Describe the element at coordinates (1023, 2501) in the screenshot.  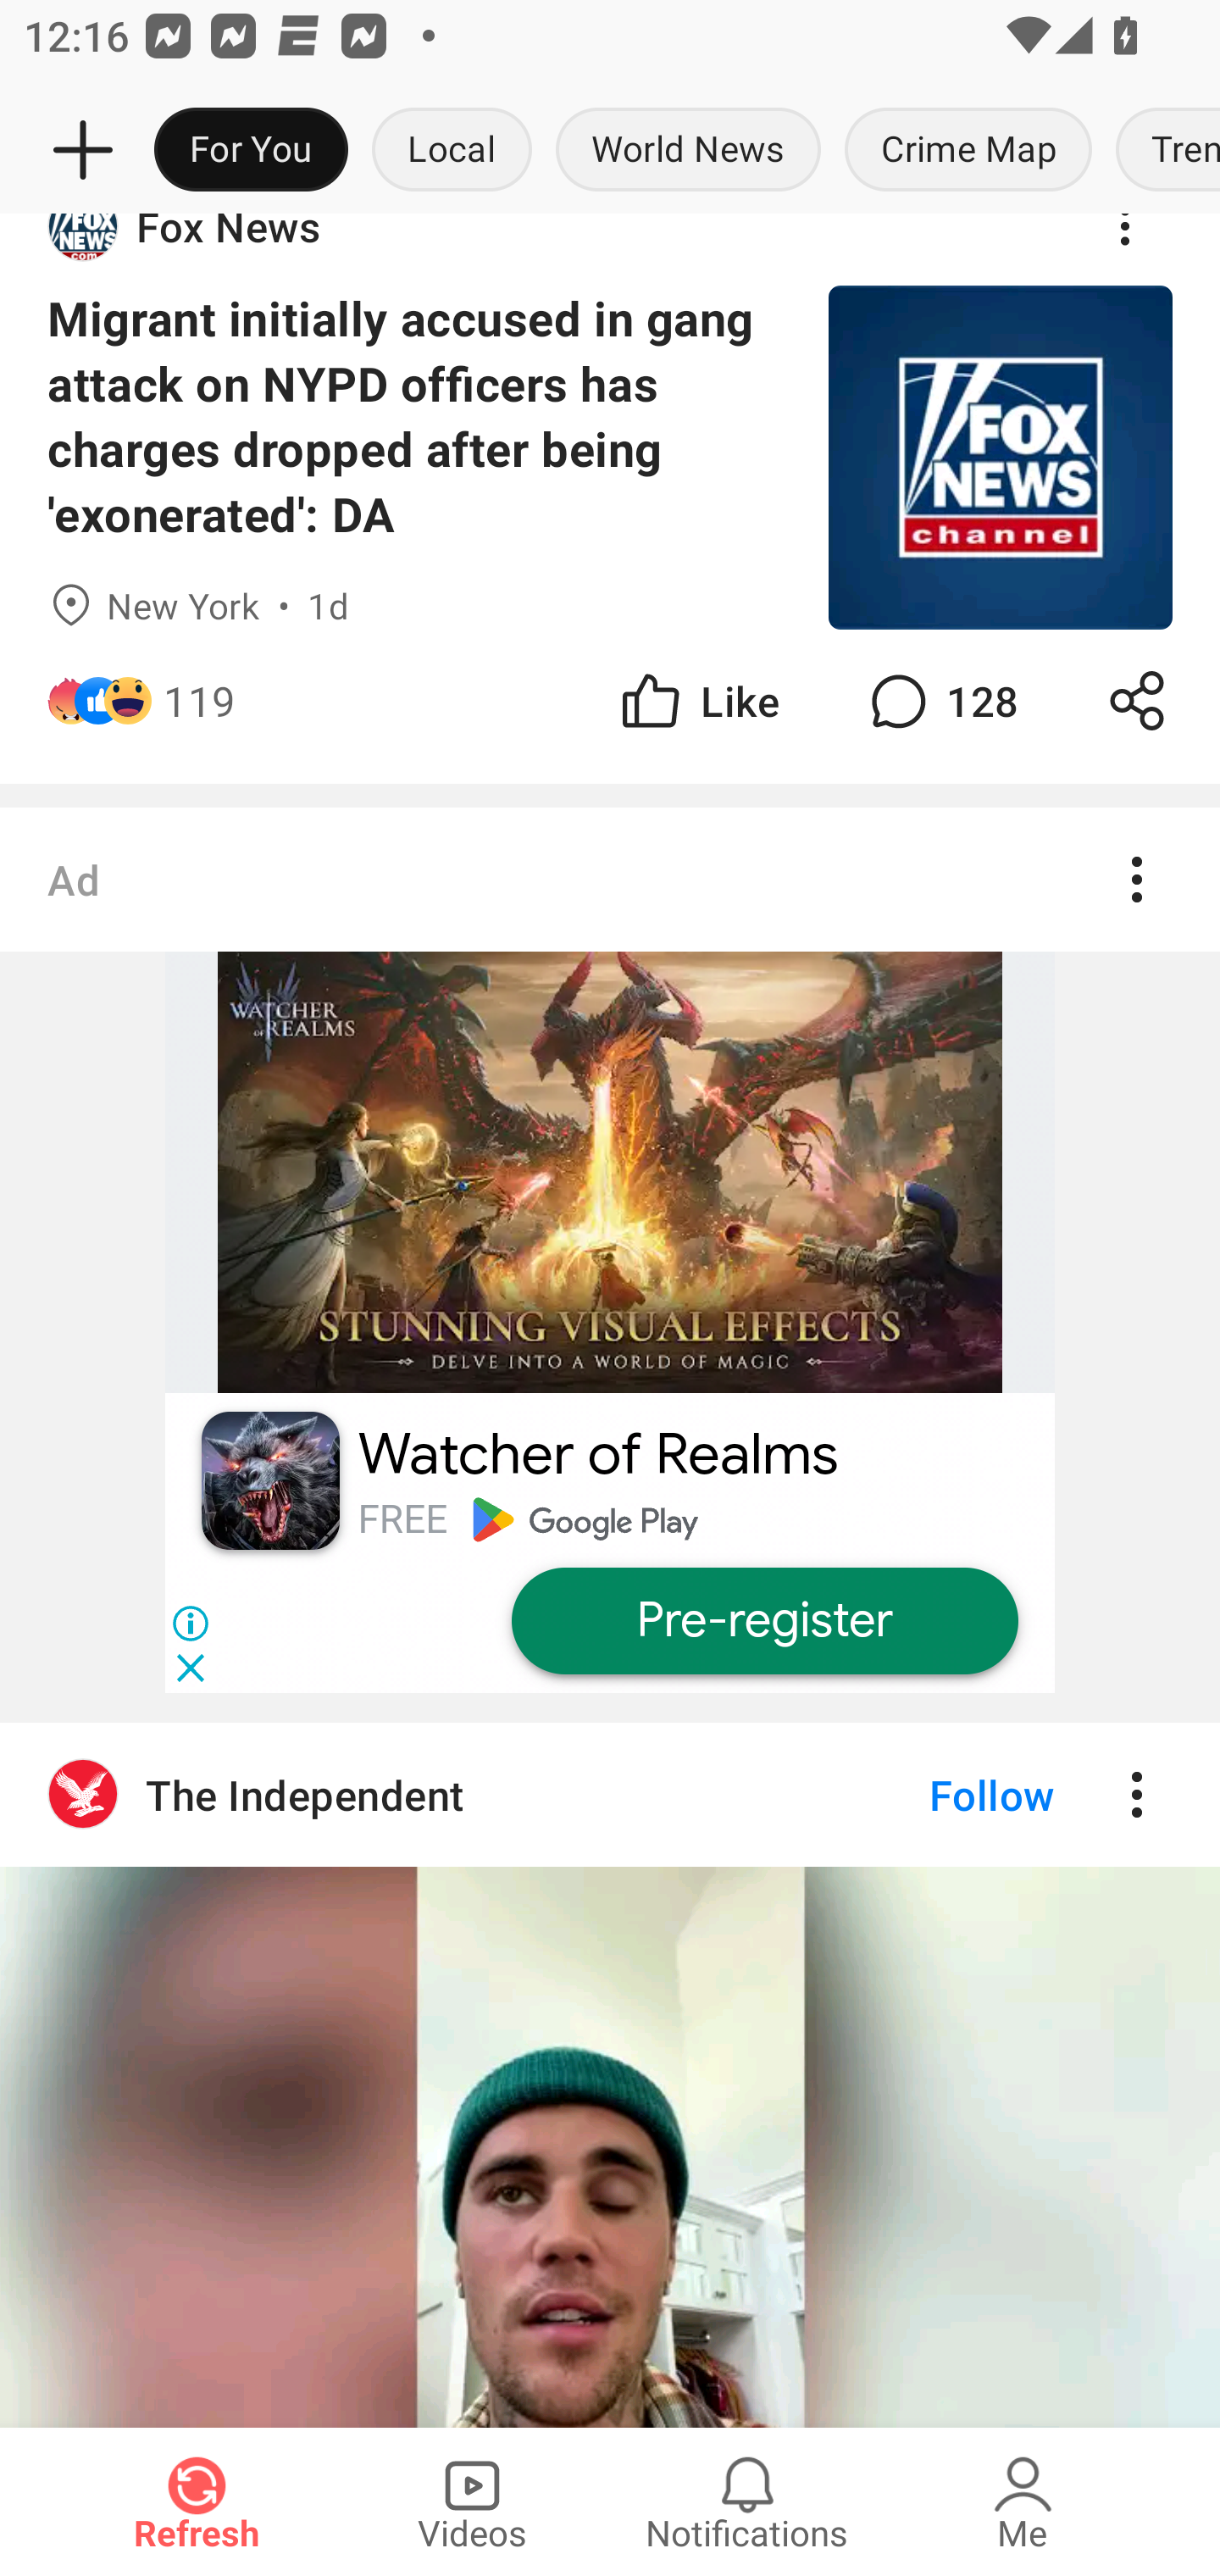
I see `Me` at that location.